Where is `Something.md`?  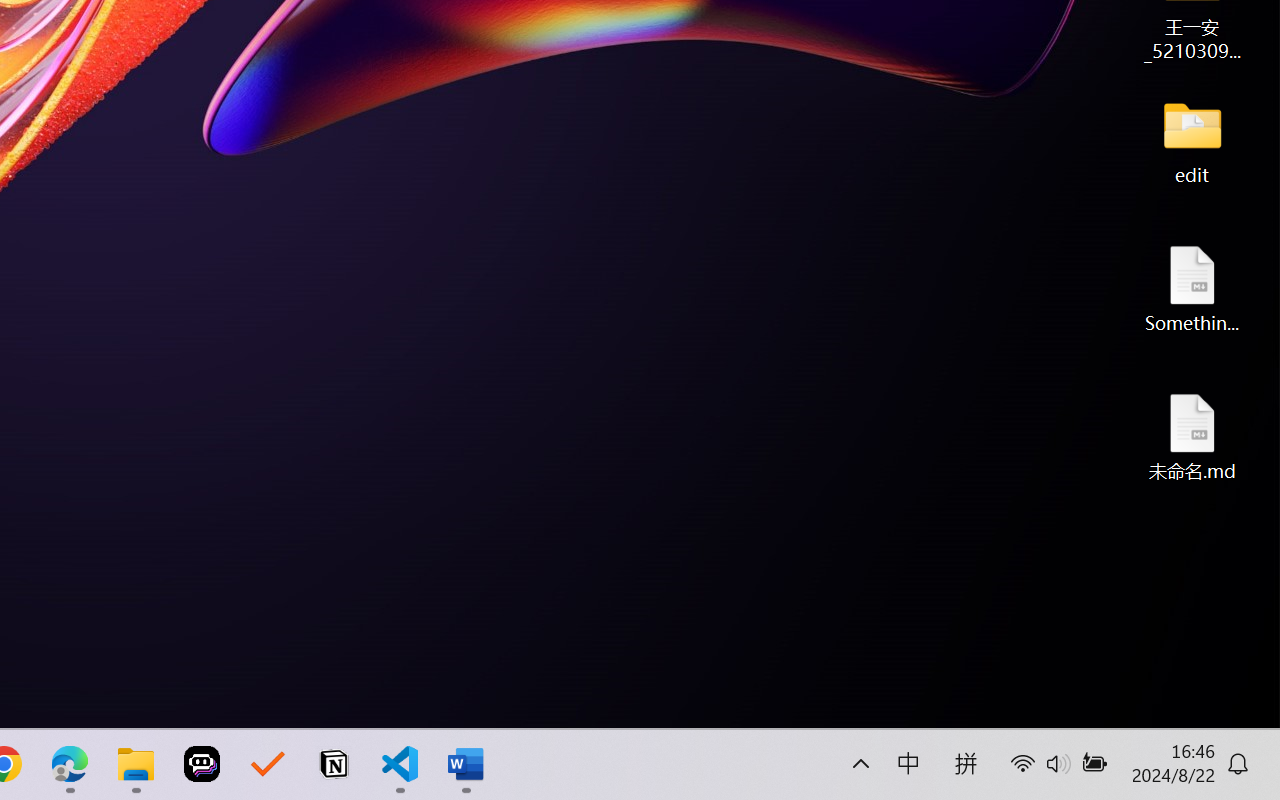 Something.md is located at coordinates (1192, 288).